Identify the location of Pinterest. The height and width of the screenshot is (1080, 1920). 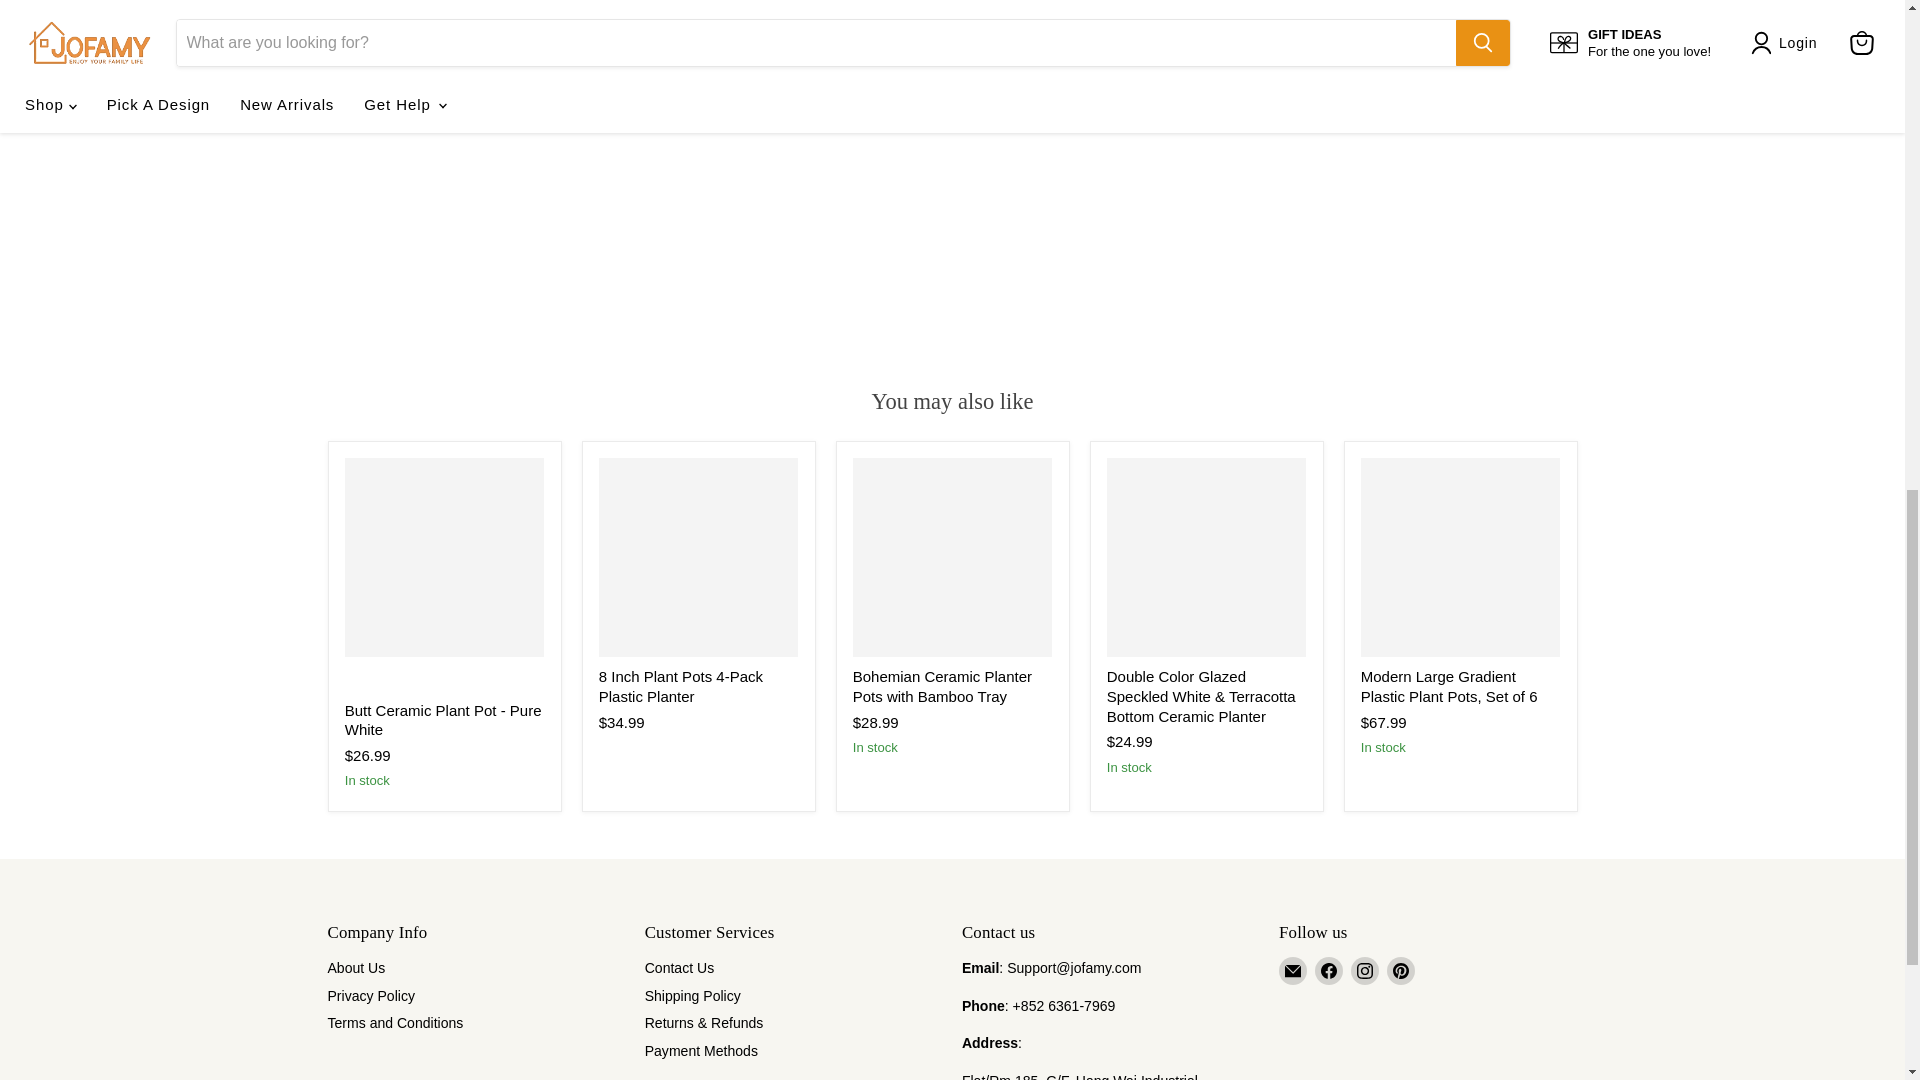
(1400, 970).